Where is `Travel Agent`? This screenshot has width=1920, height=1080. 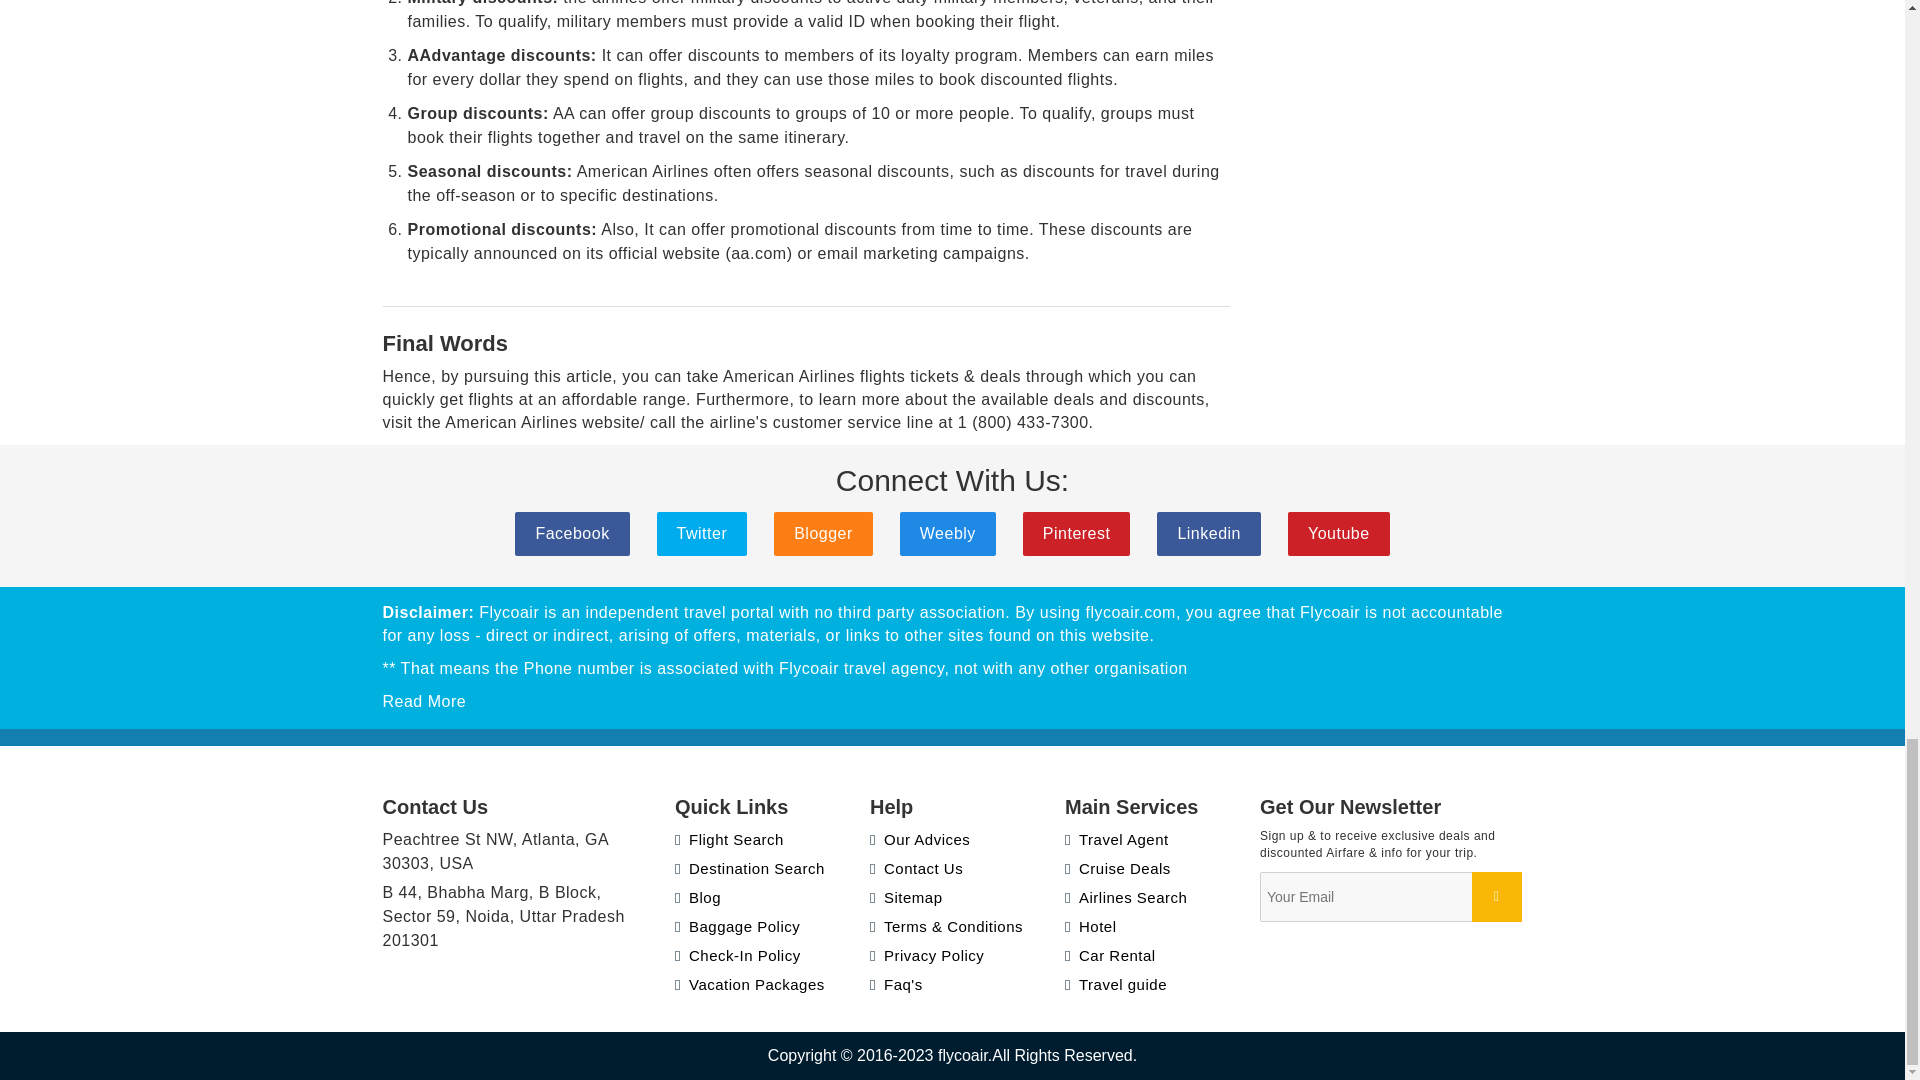
Travel Agent is located at coordinates (1117, 838).